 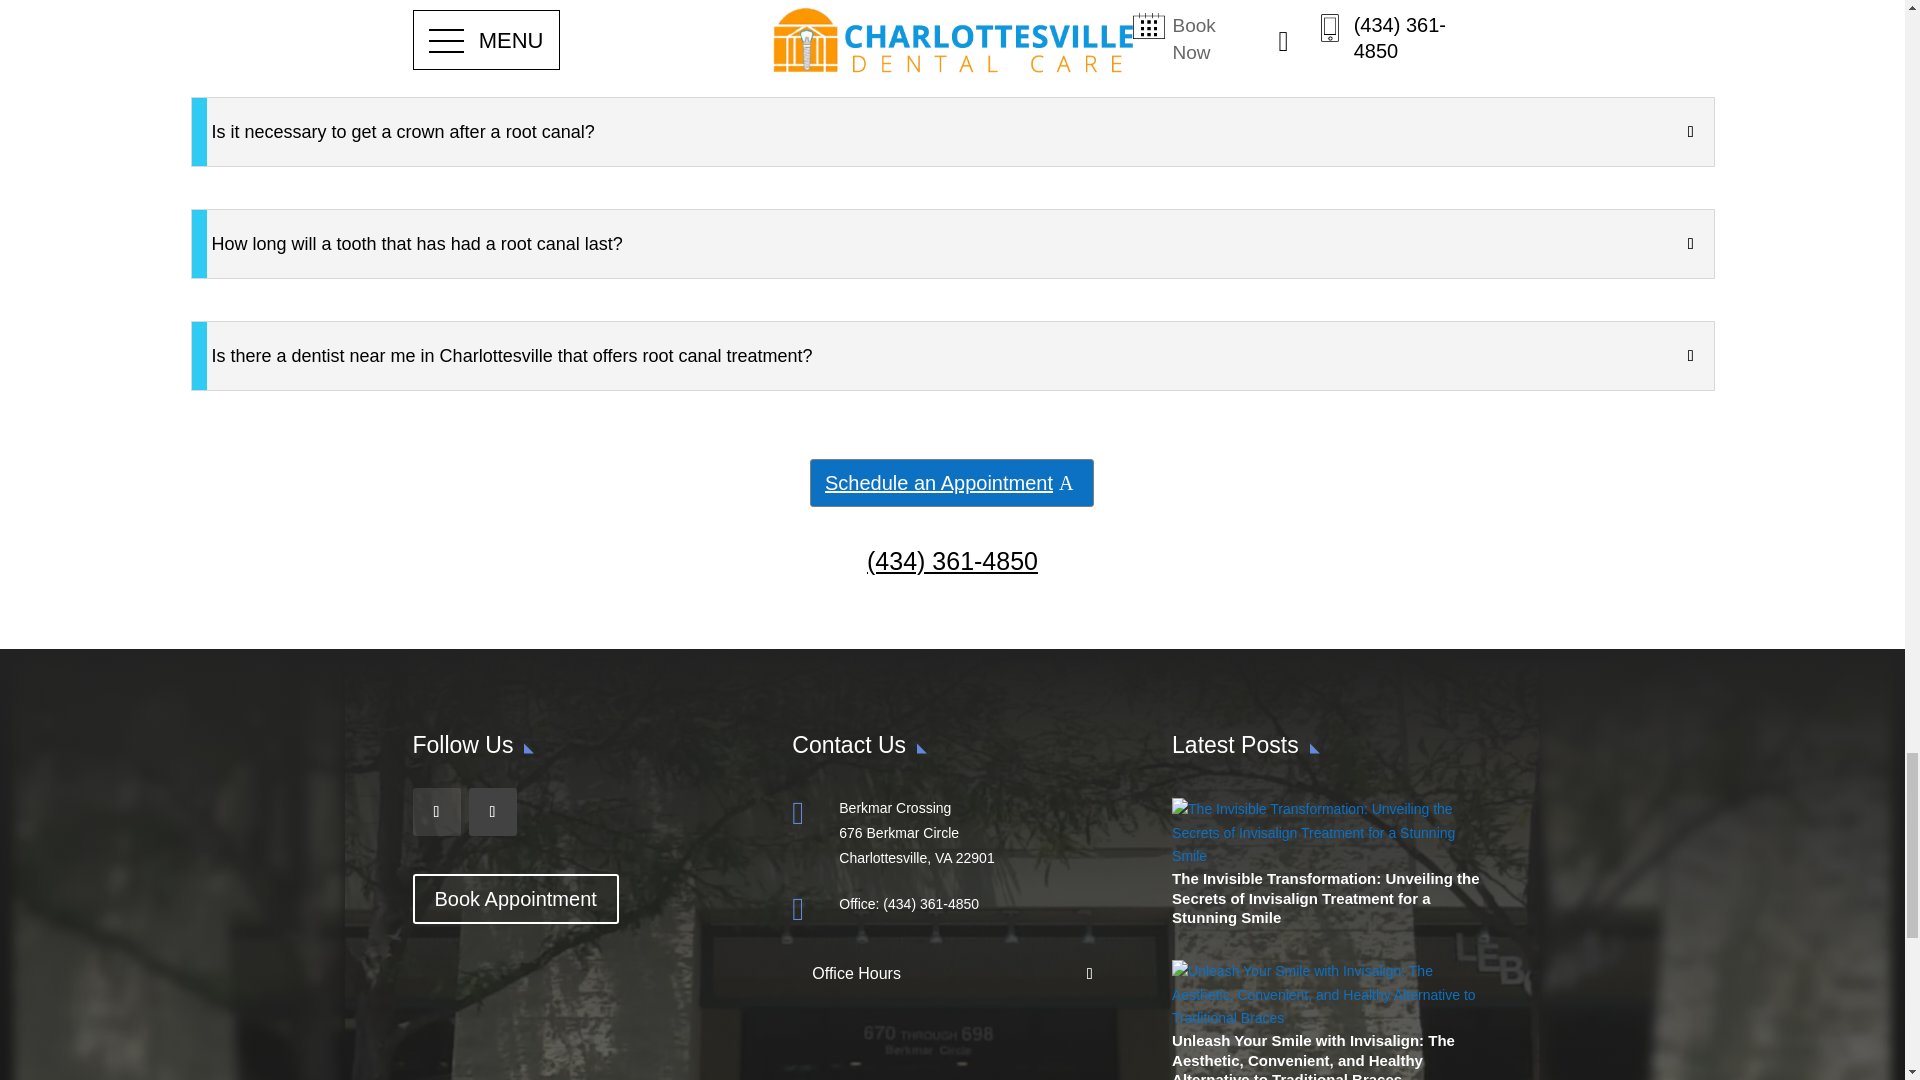 I want to click on Follow on Facebook, so click(x=436, y=812).